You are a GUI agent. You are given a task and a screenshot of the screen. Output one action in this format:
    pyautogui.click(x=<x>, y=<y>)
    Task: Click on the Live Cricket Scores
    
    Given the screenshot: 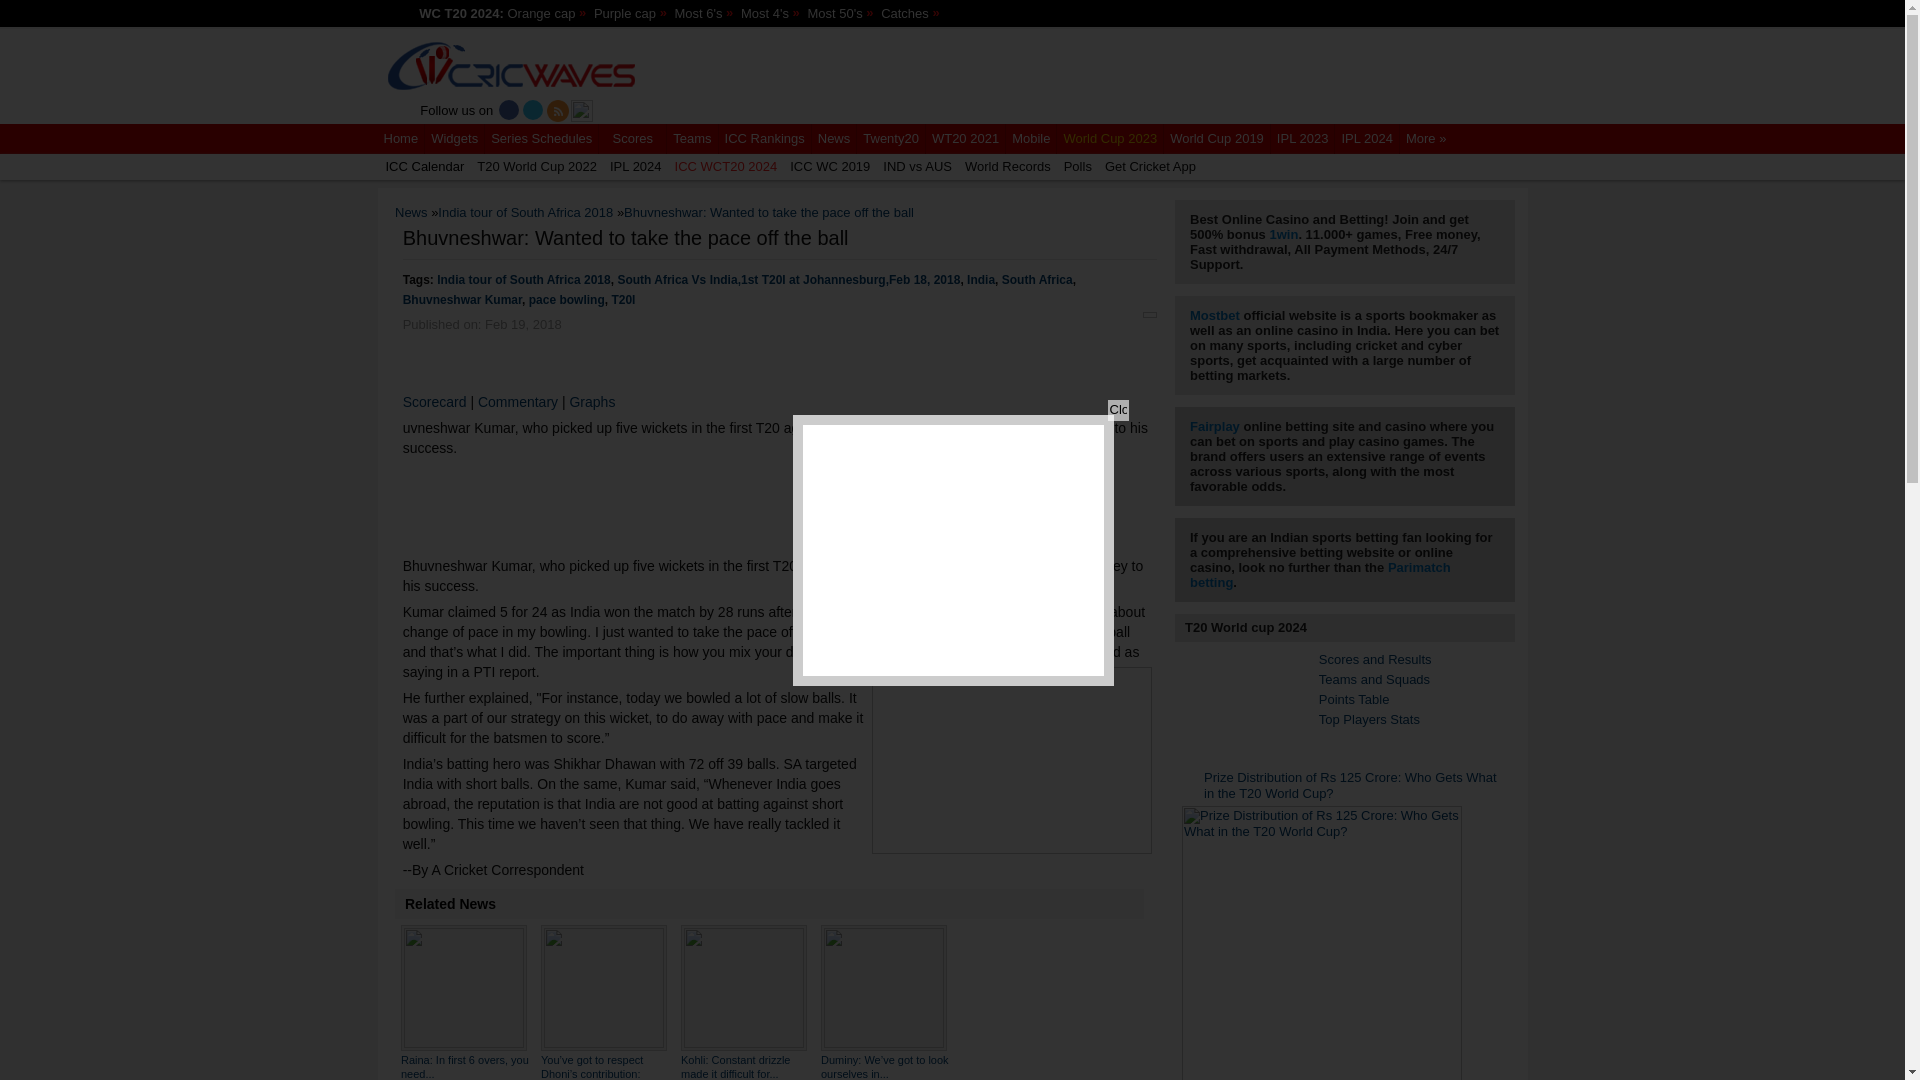 What is the action you would take?
    pyautogui.click(x=401, y=139)
    